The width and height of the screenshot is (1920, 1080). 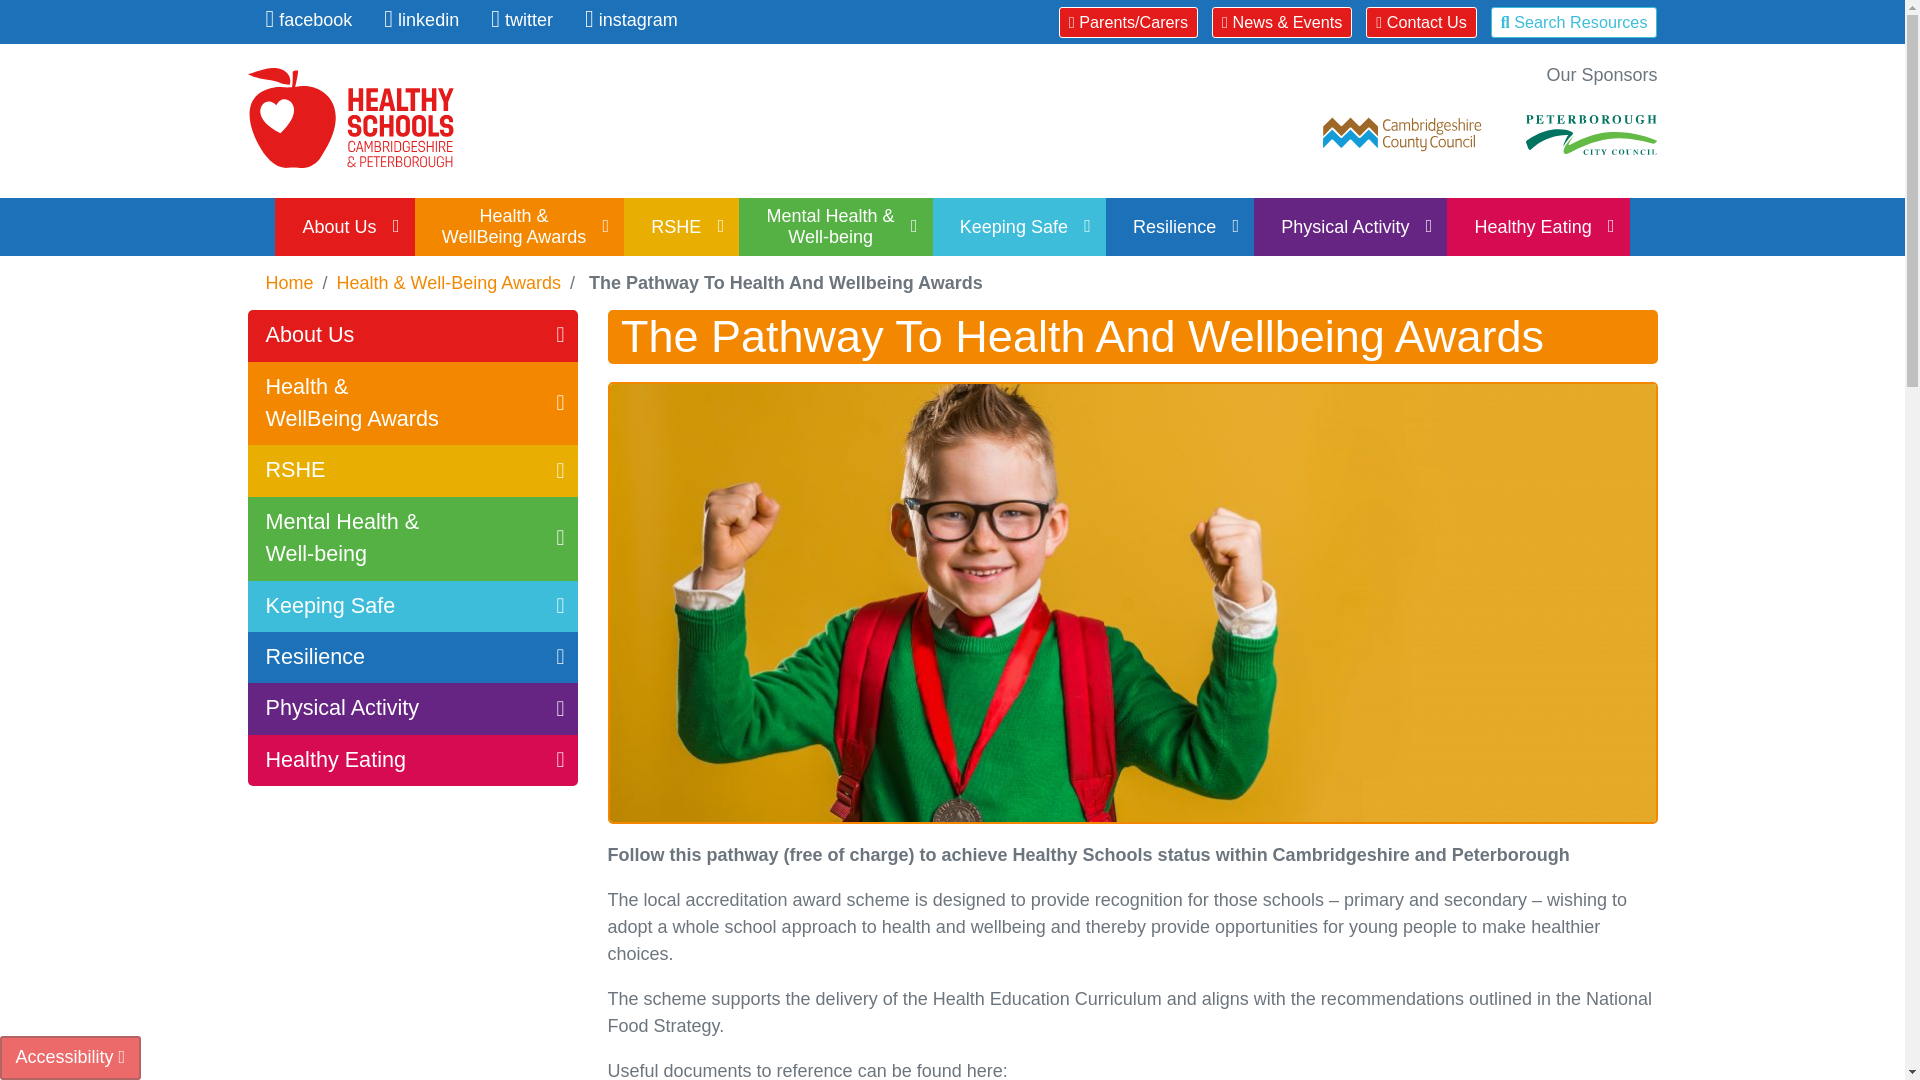 I want to click on About Us, so click(x=344, y=226).